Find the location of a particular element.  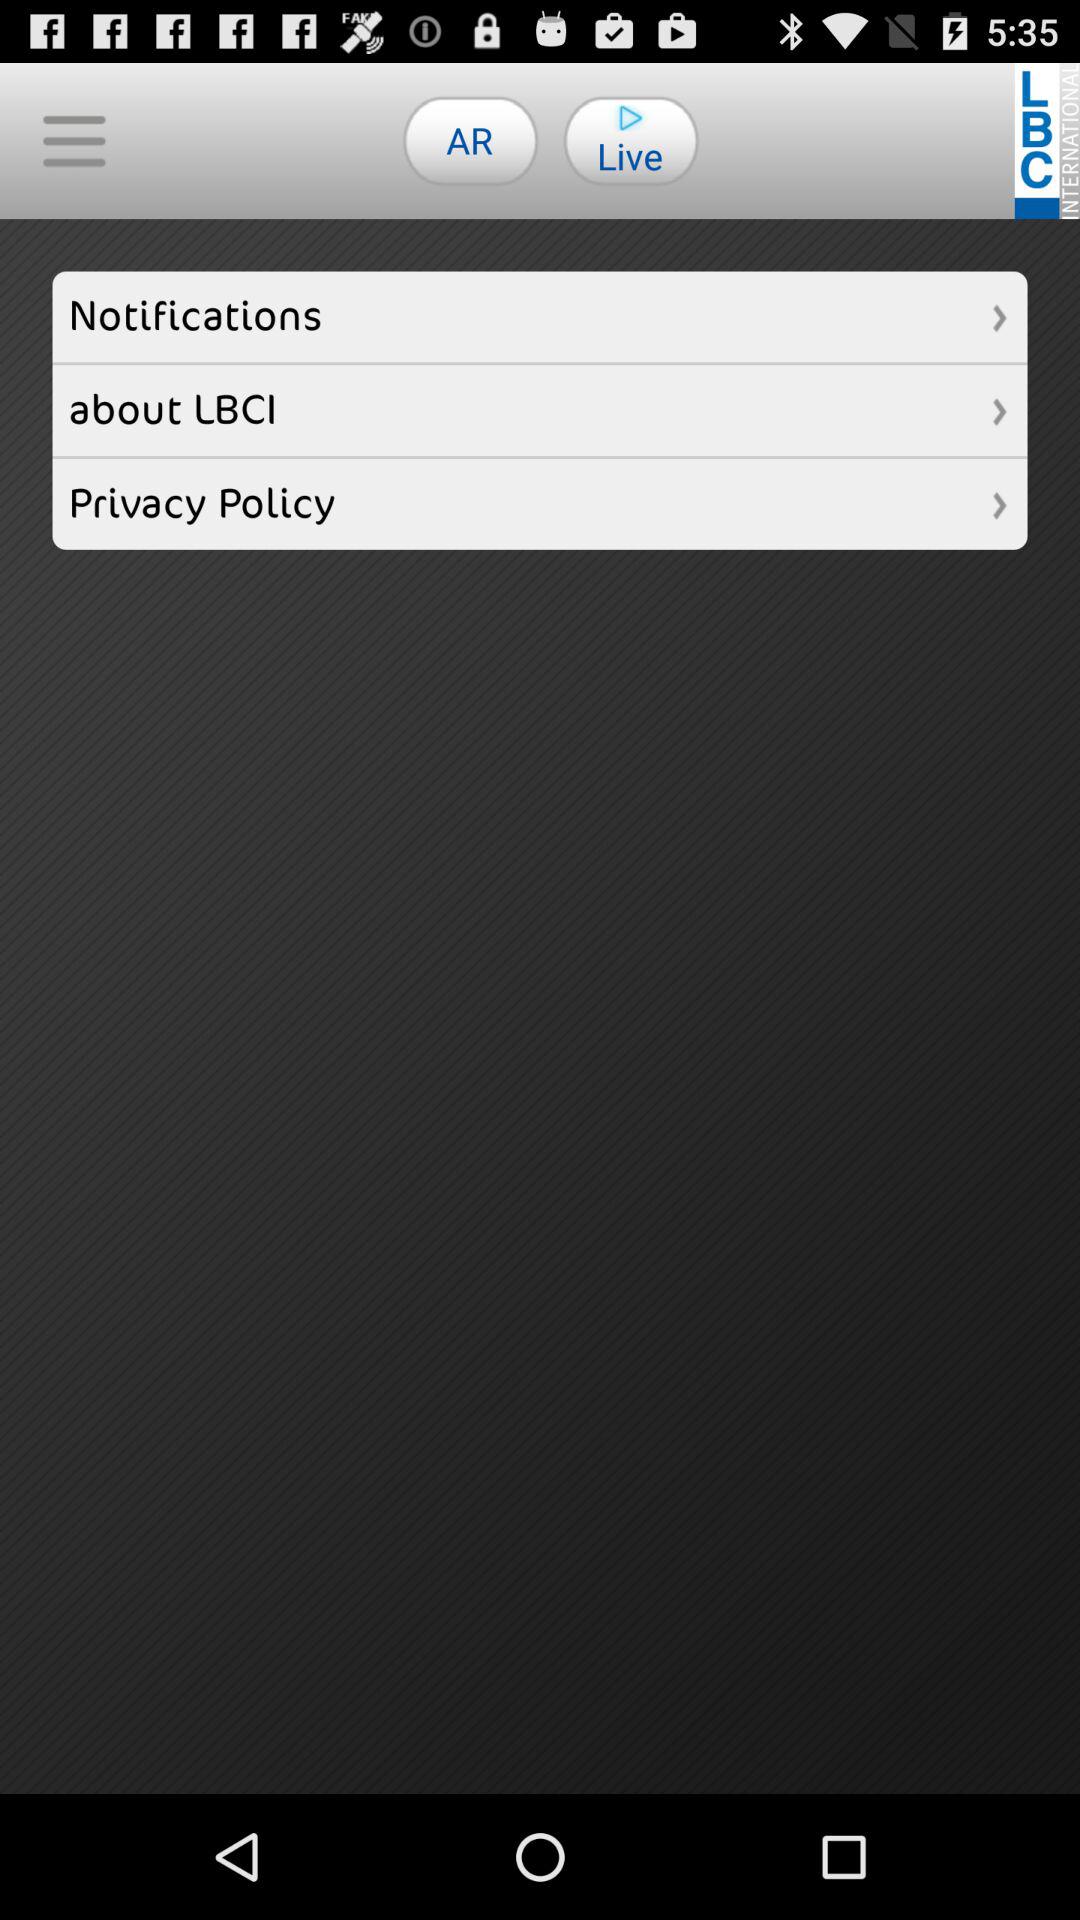

open item next to the live app is located at coordinates (470, 140).